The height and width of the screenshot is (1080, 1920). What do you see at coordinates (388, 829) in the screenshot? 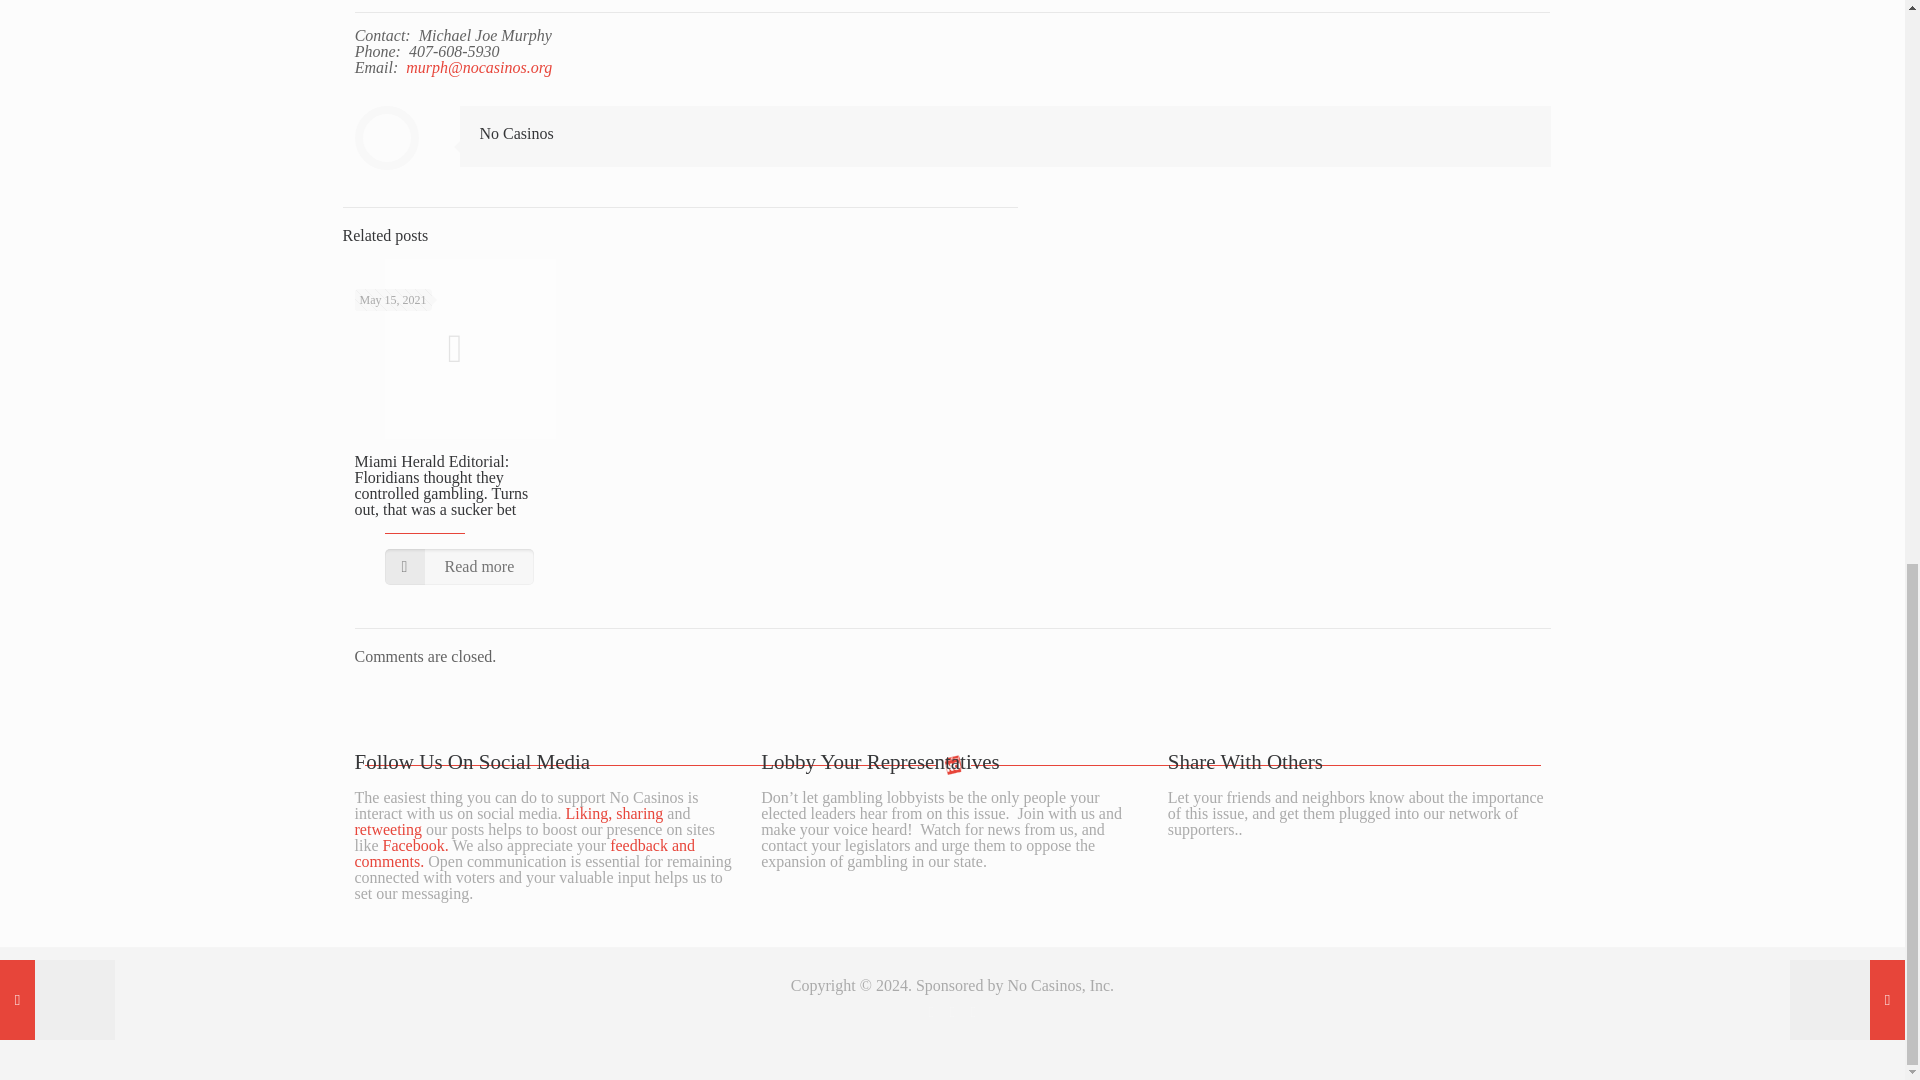
I see `retweeting` at bounding box center [388, 829].